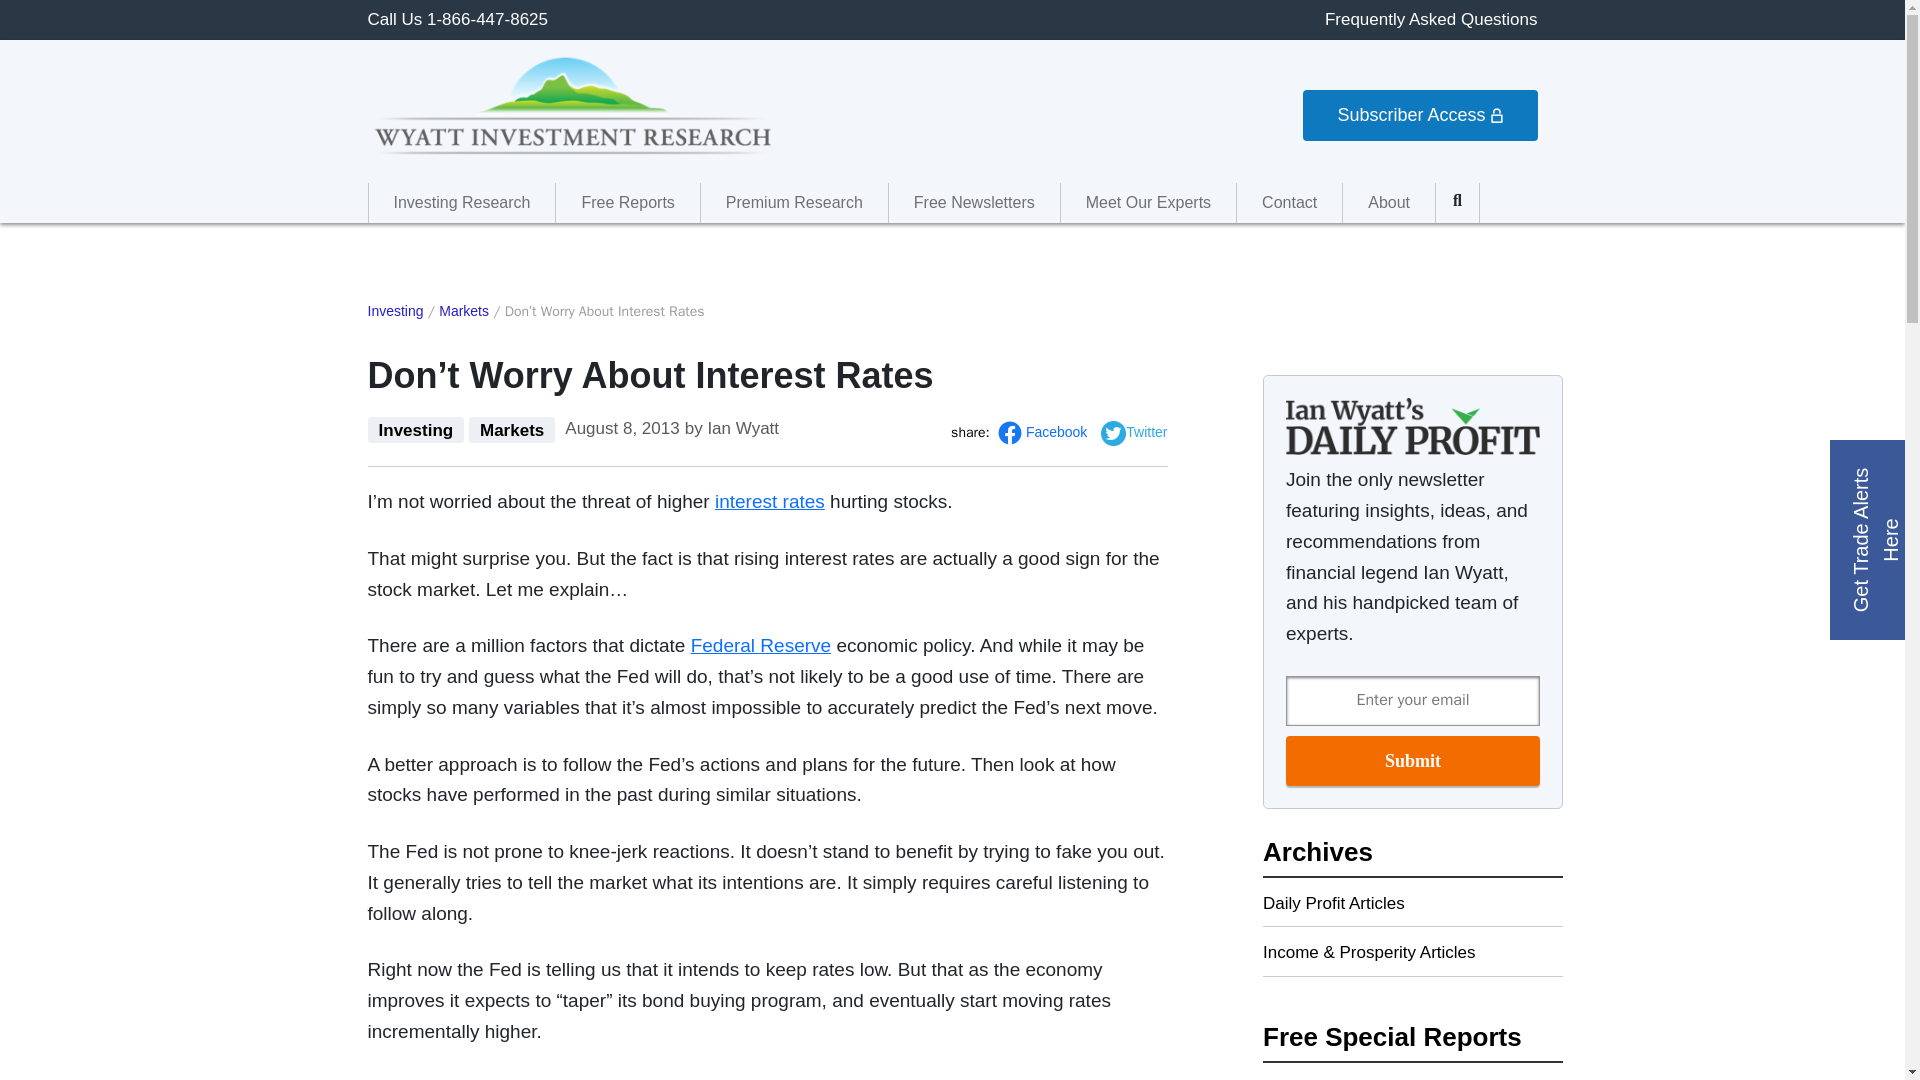 This screenshot has height=1080, width=1920. Describe the element at coordinates (1134, 432) in the screenshot. I see `Twitter` at that location.